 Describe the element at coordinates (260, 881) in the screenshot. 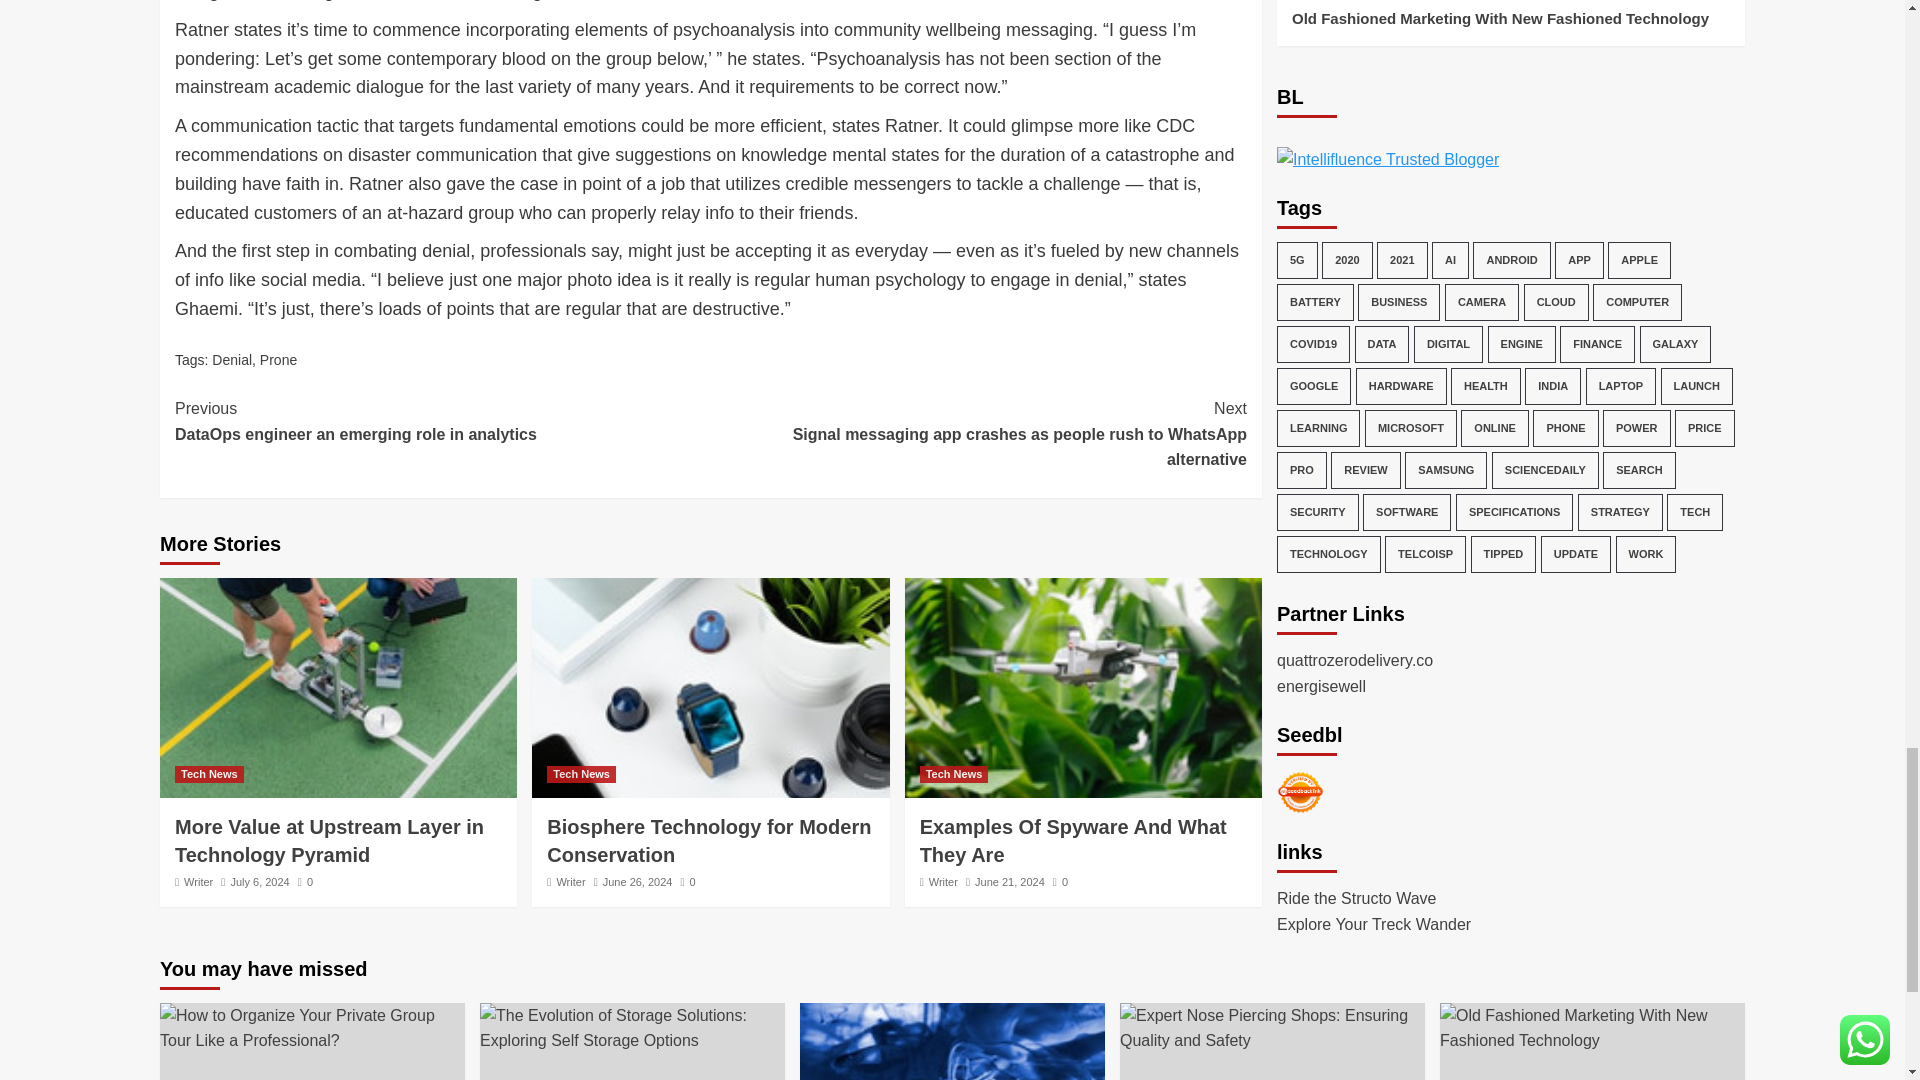

I see `July 6, 2024` at that location.